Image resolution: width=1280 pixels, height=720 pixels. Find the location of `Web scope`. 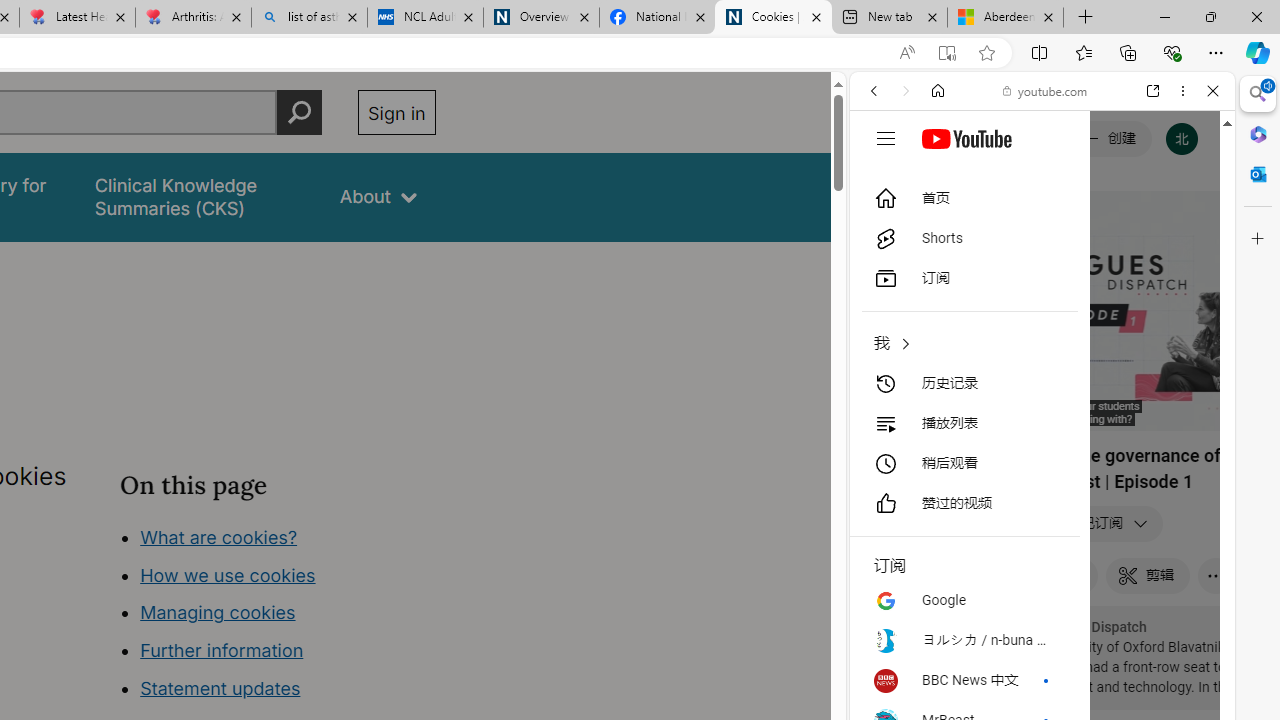

Web scope is located at coordinates (882, 180).